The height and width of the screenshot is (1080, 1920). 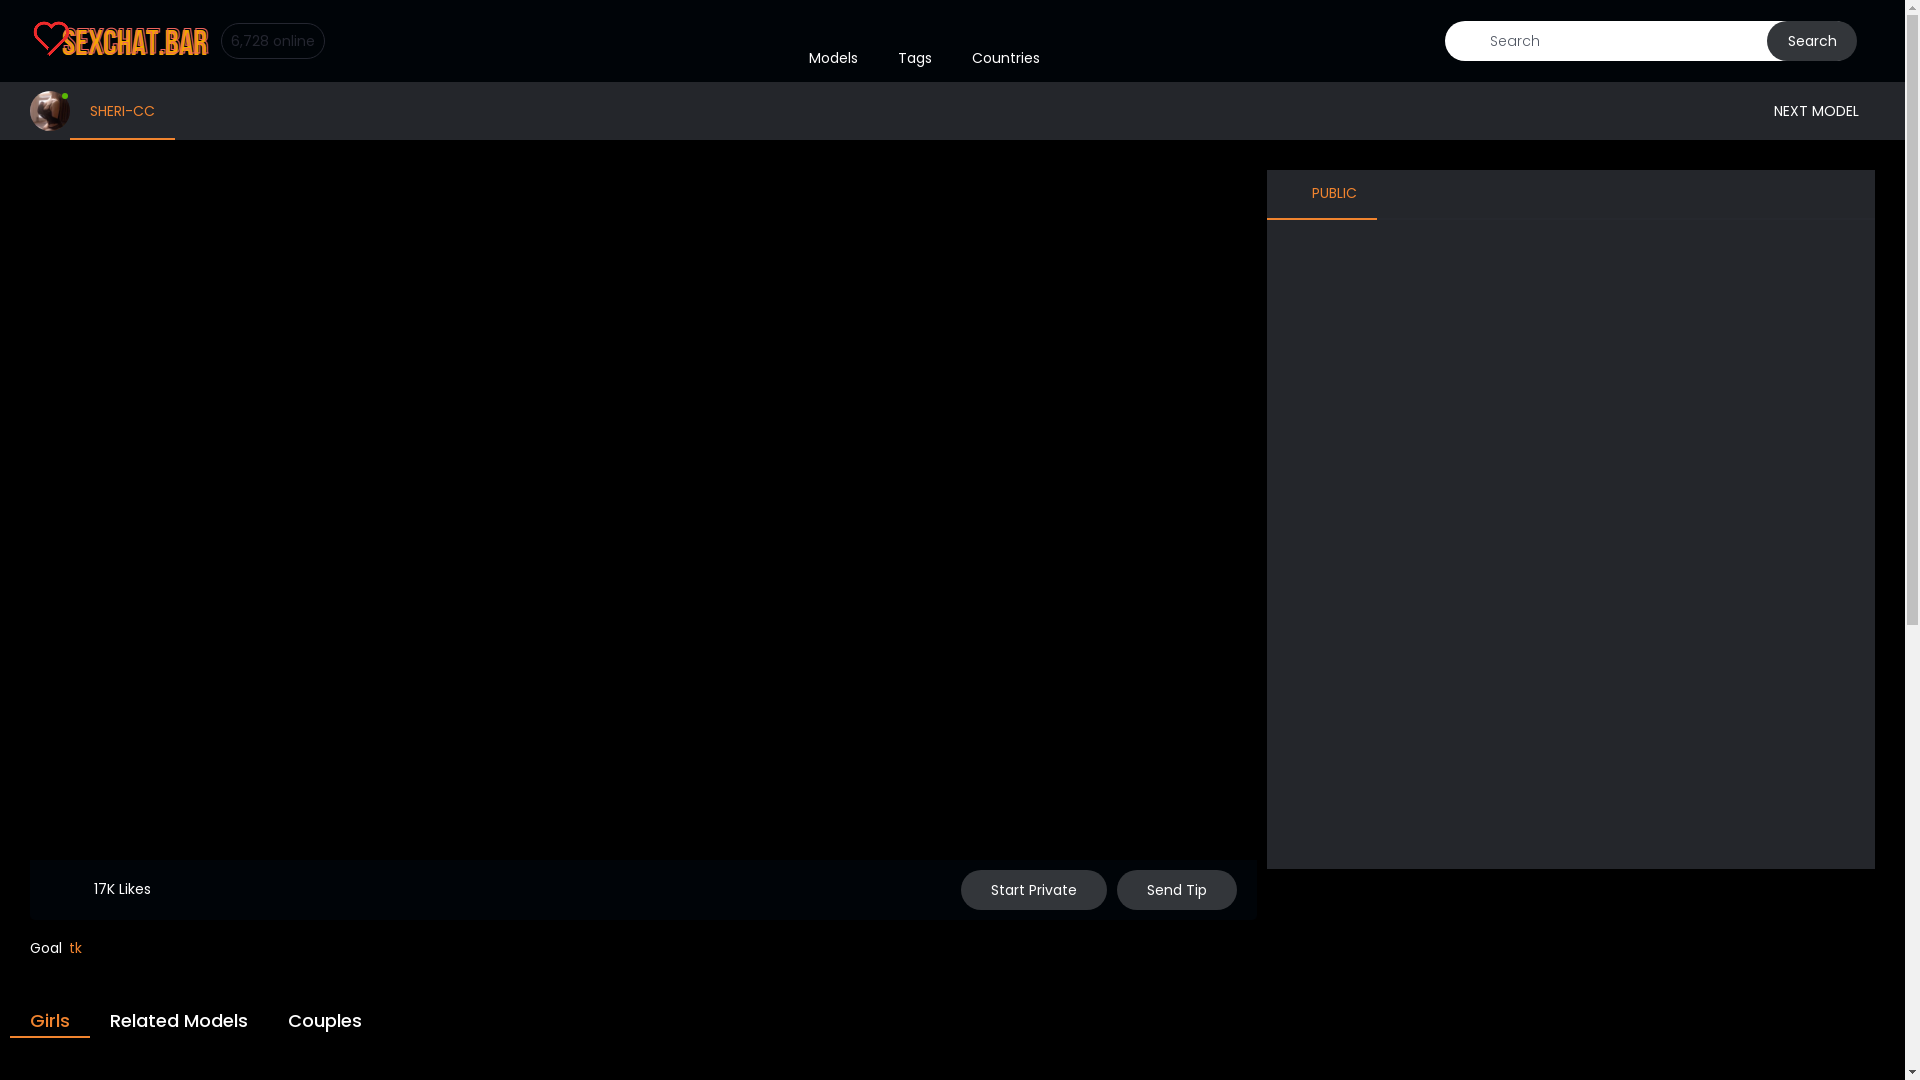 What do you see at coordinates (915, 41) in the screenshot?
I see `Tags` at bounding box center [915, 41].